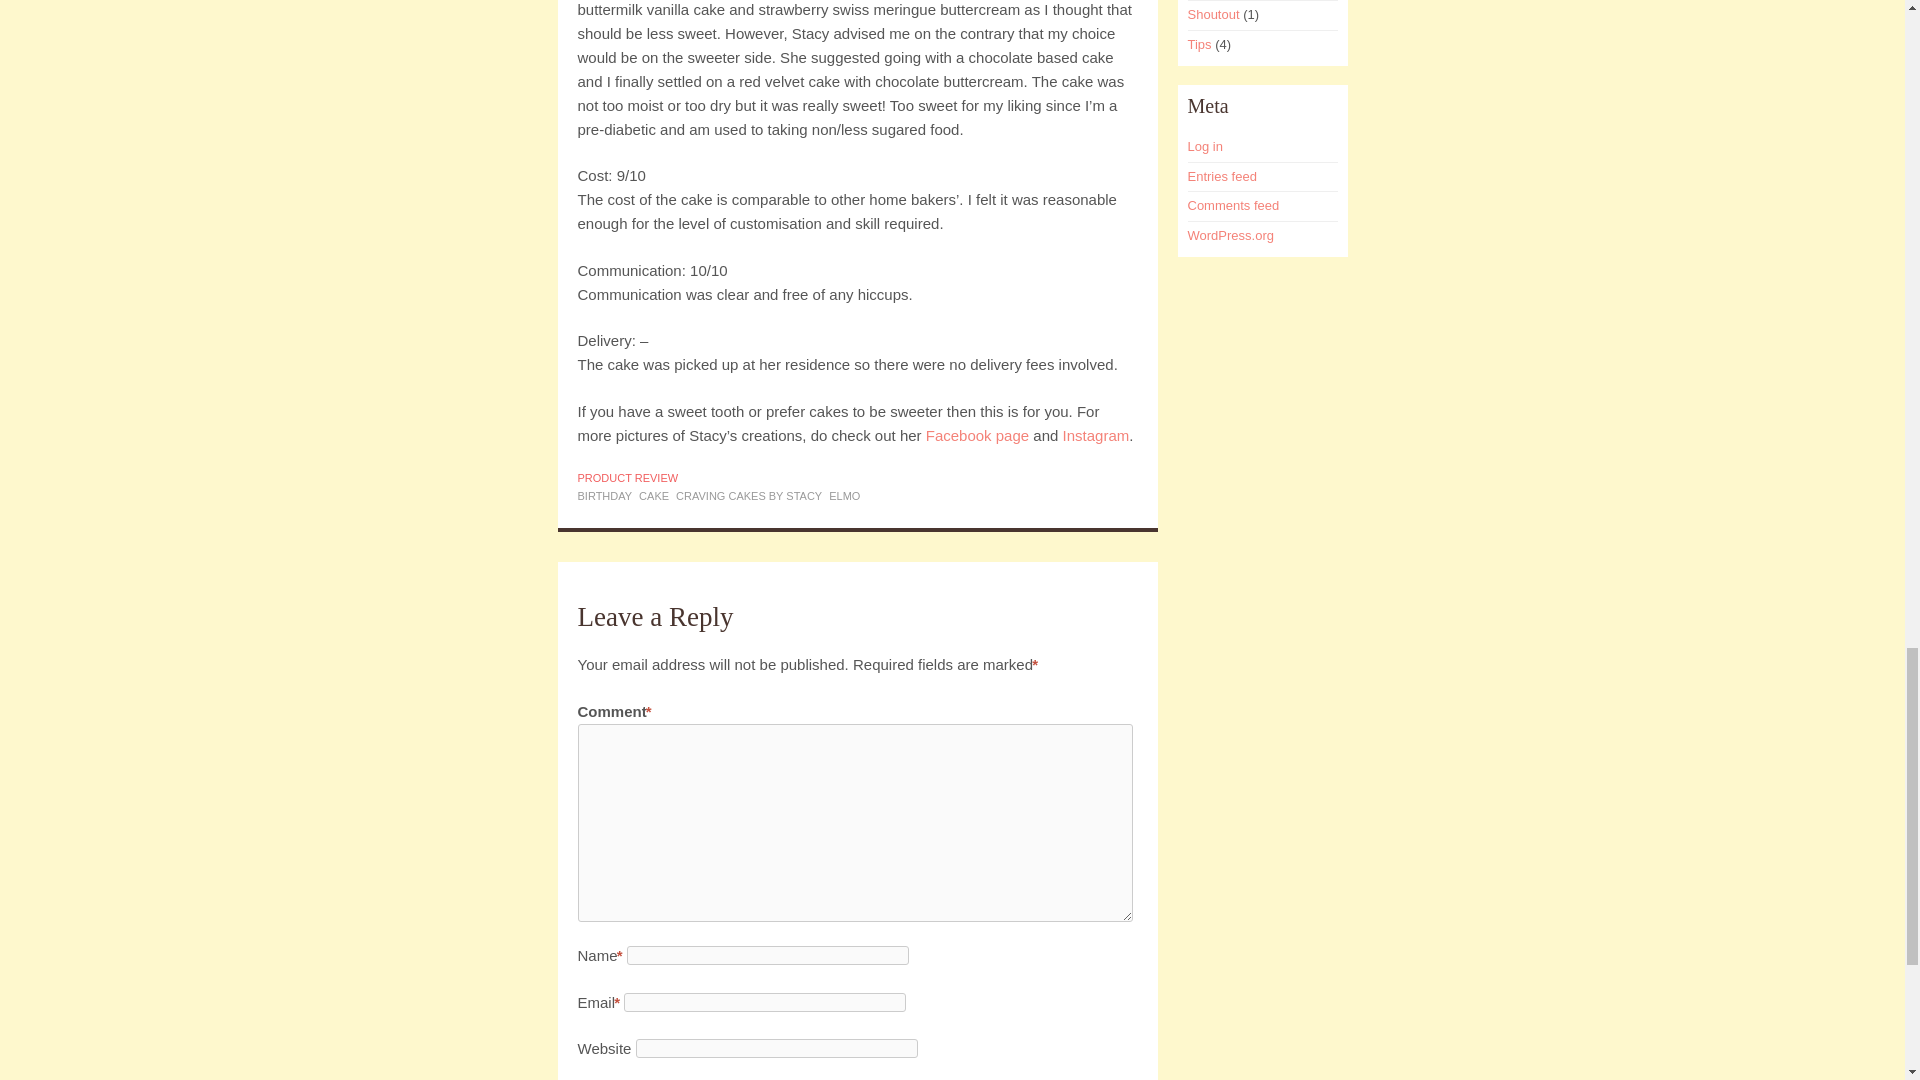 The width and height of the screenshot is (1920, 1080). What do you see at coordinates (844, 496) in the screenshot?
I see `ELMO` at bounding box center [844, 496].